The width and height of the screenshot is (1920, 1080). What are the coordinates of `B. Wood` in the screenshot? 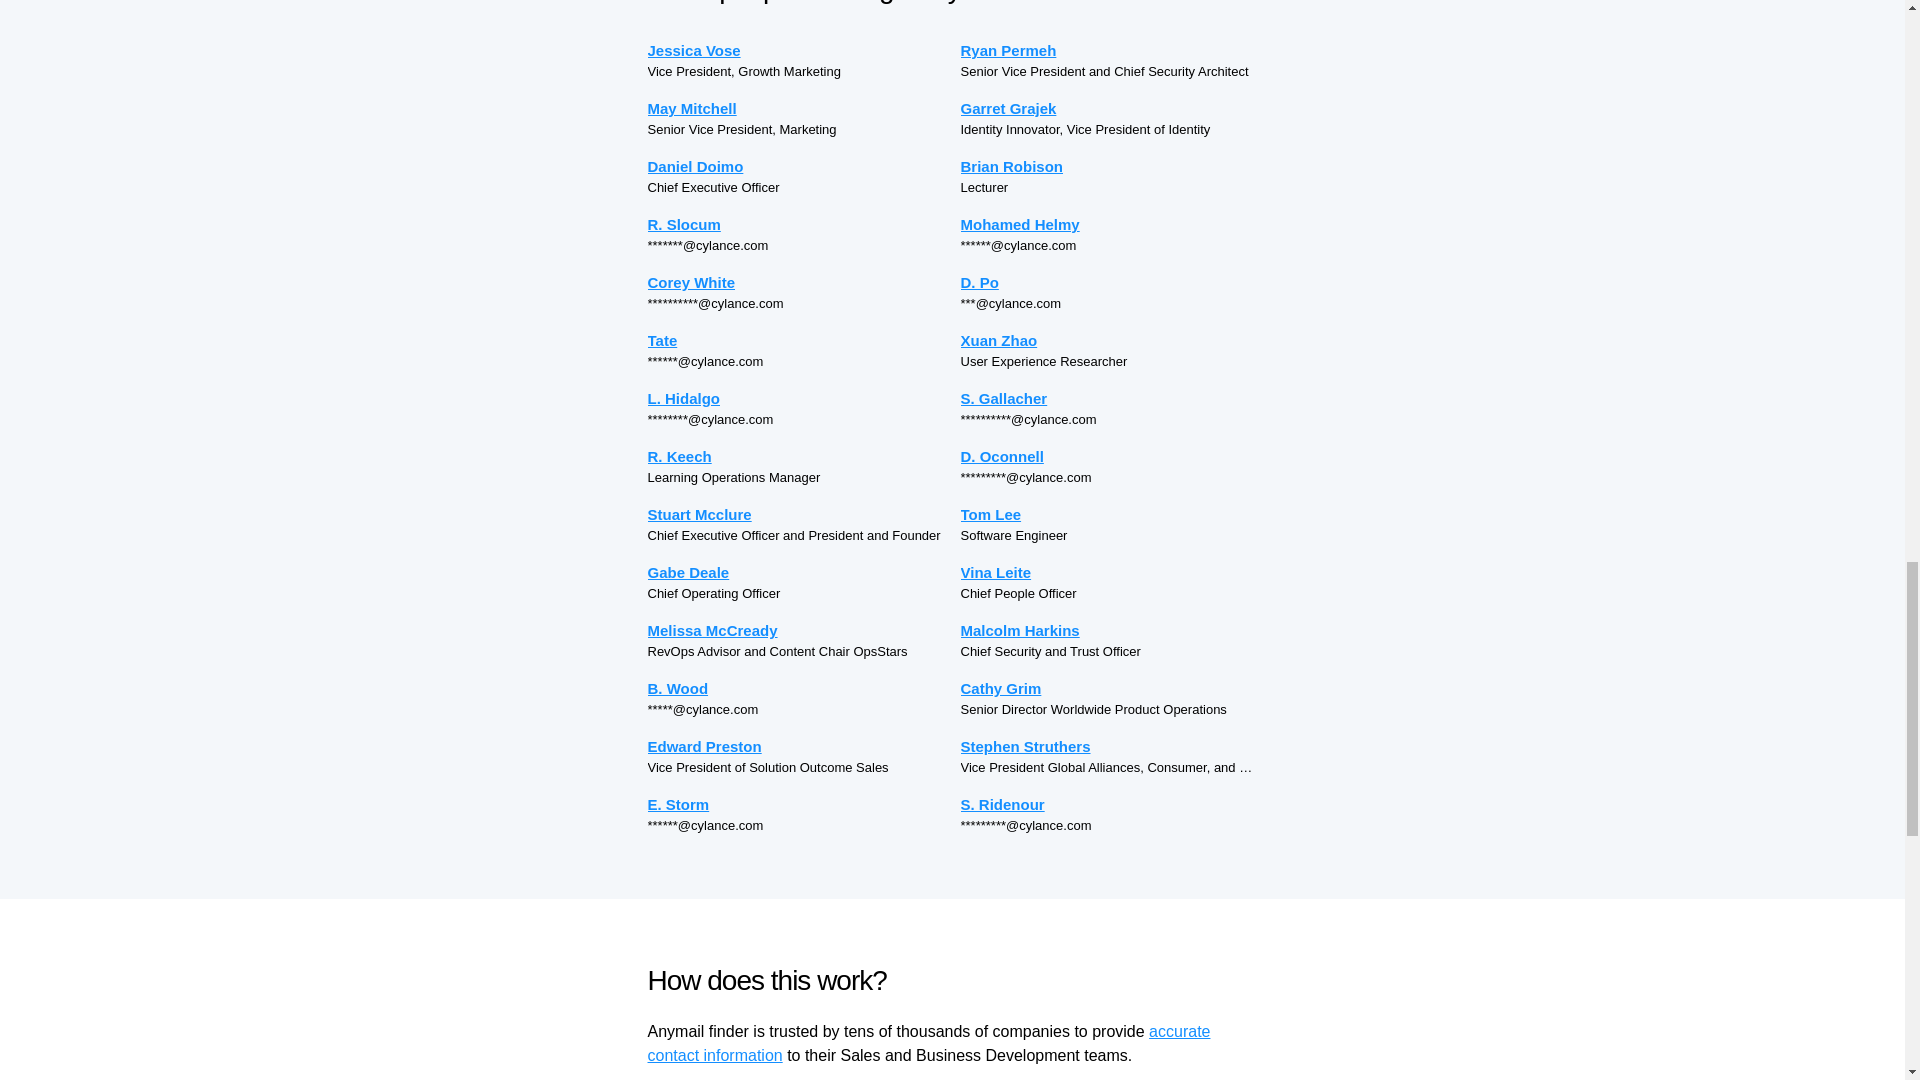 It's located at (796, 688).